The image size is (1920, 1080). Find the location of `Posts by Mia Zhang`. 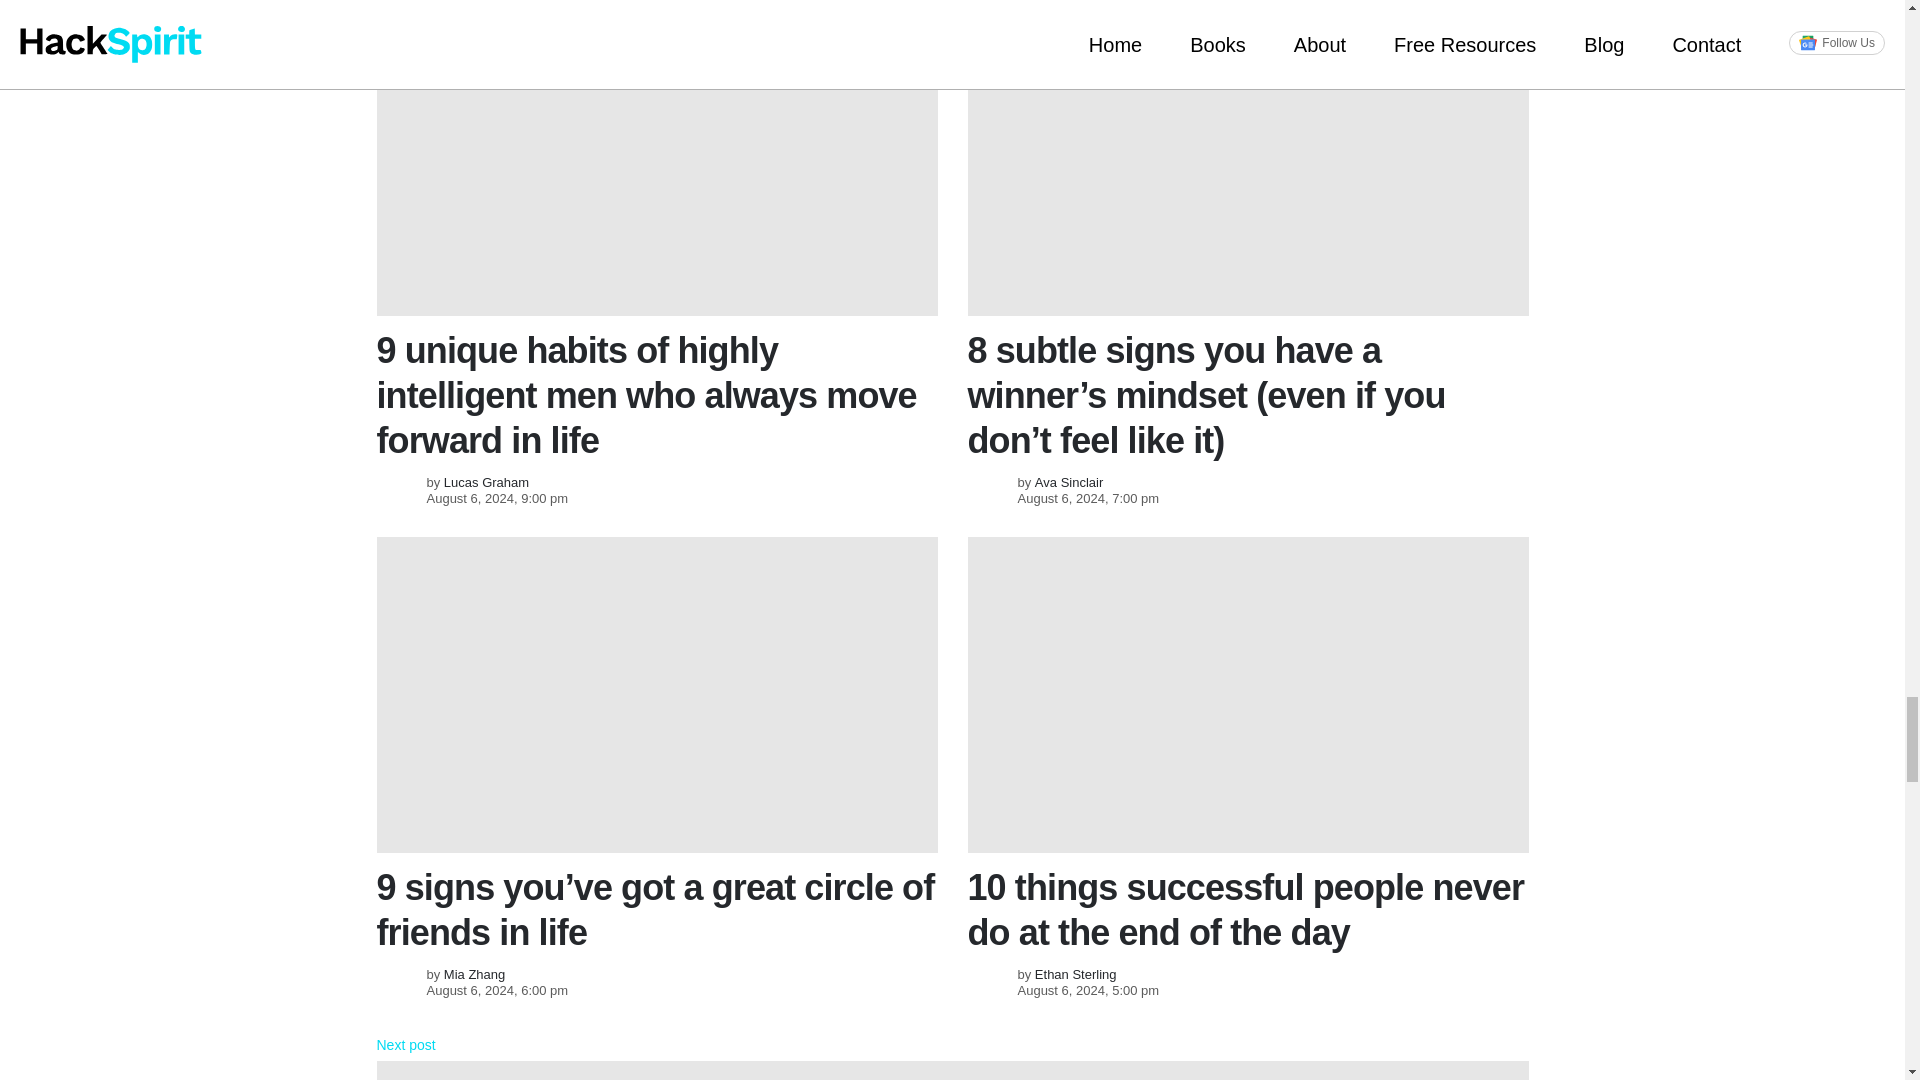

Posts by Mia Zhang is located at coordinates (474, 974).